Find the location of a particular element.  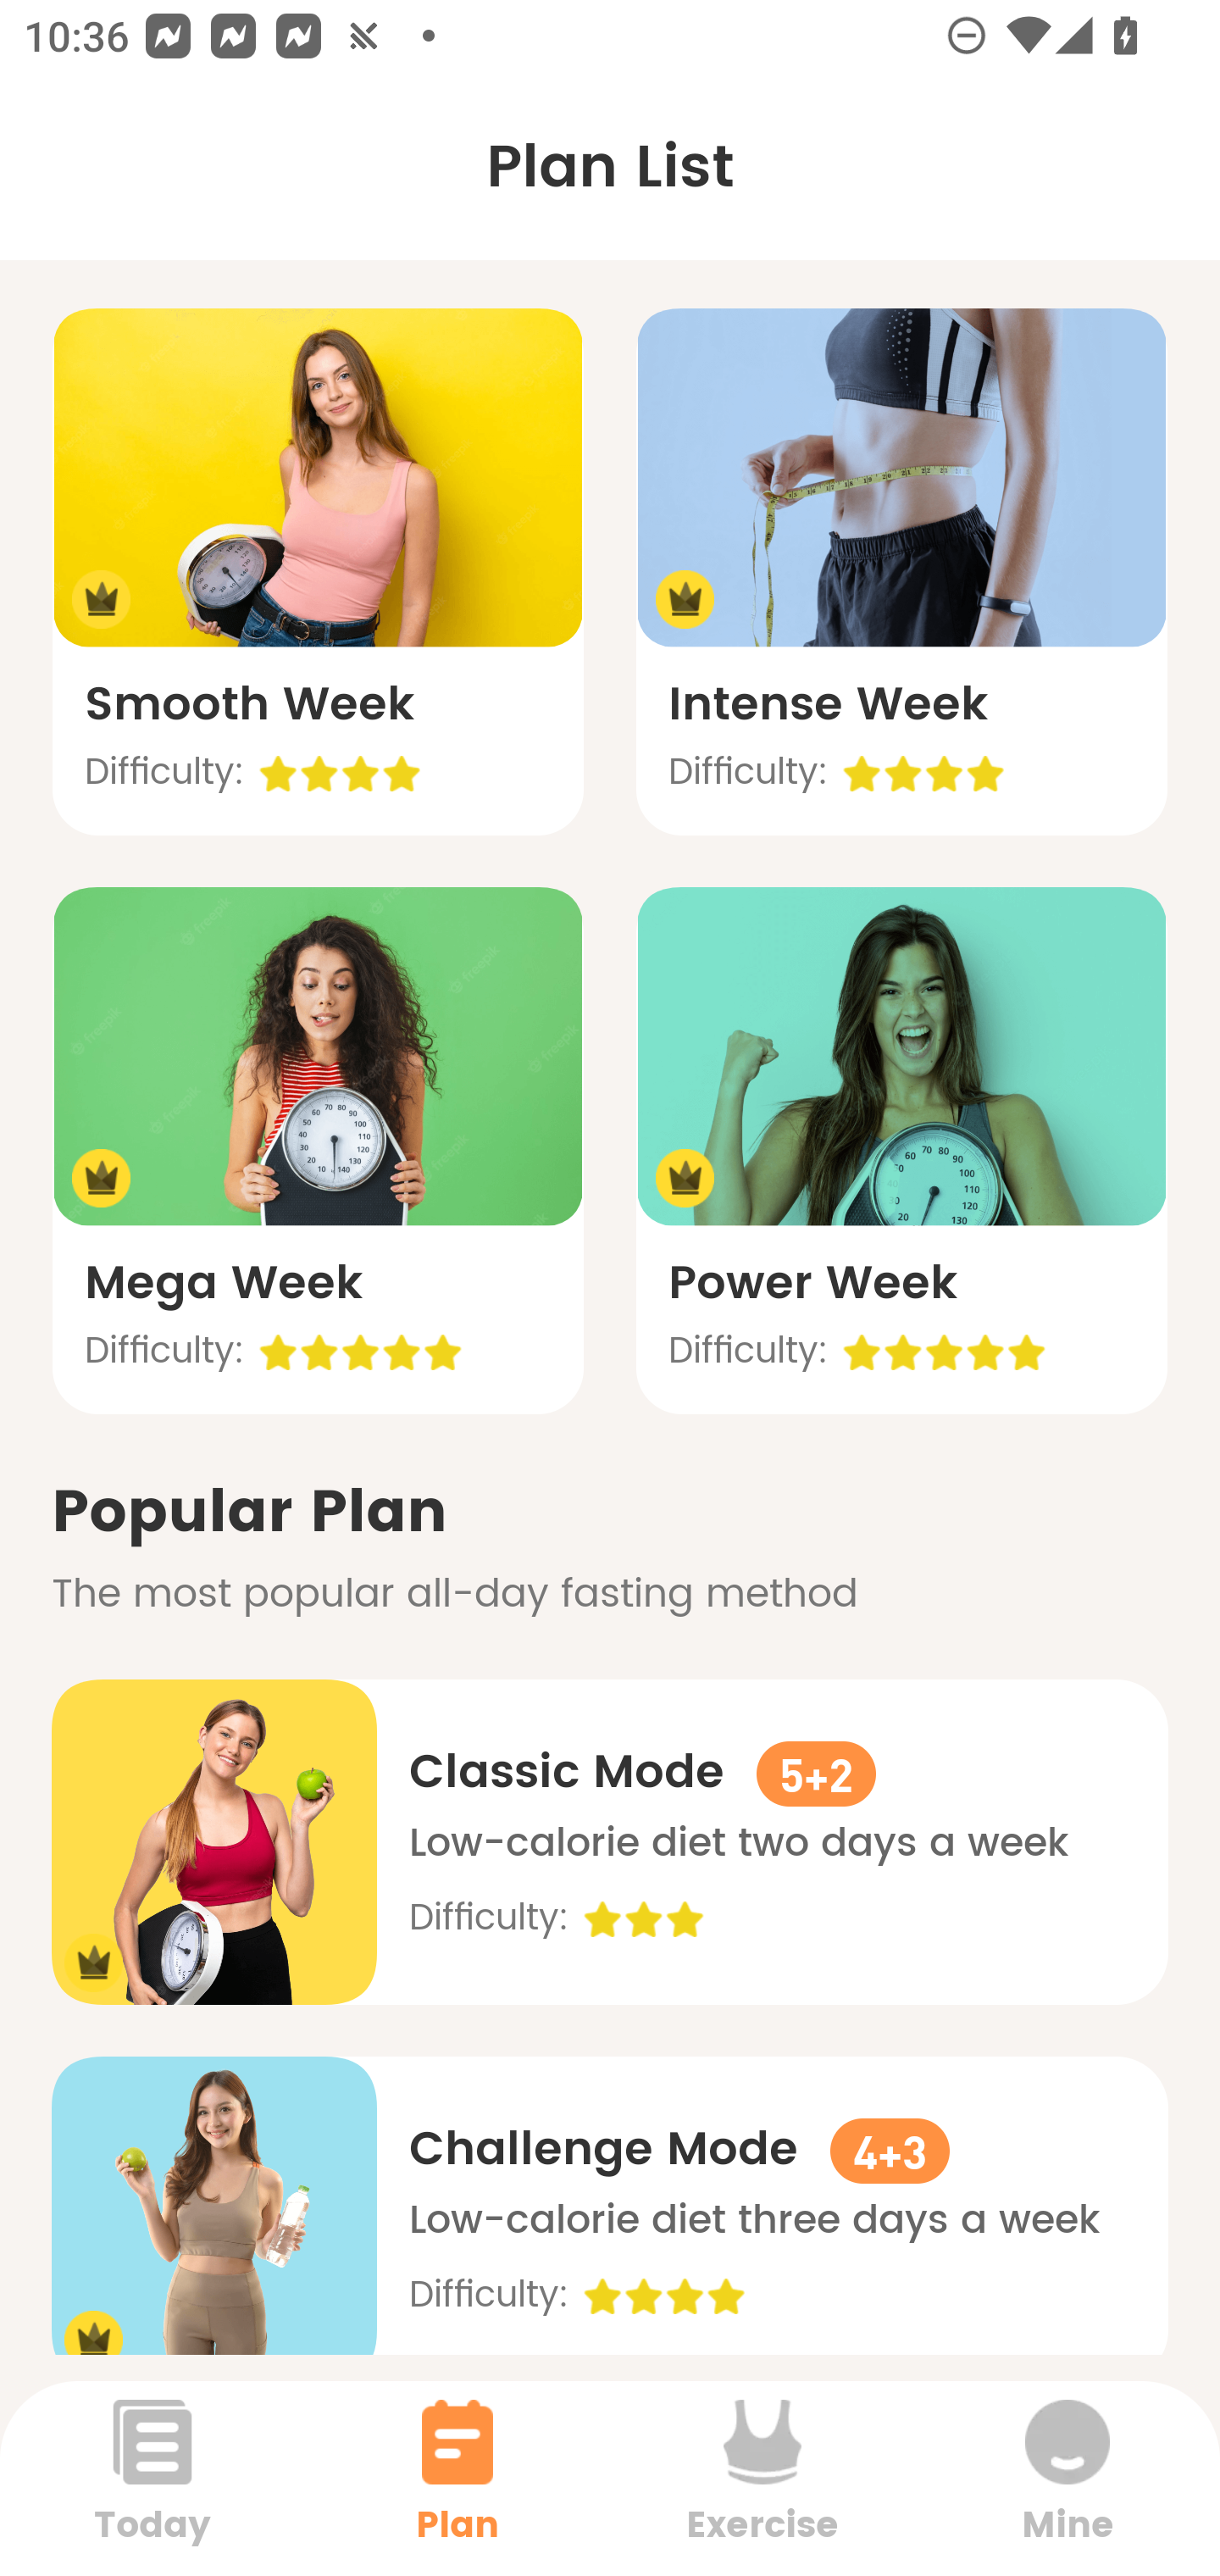

Power Week Difficulty: 5.0 is located at coordinates (901, 1149).